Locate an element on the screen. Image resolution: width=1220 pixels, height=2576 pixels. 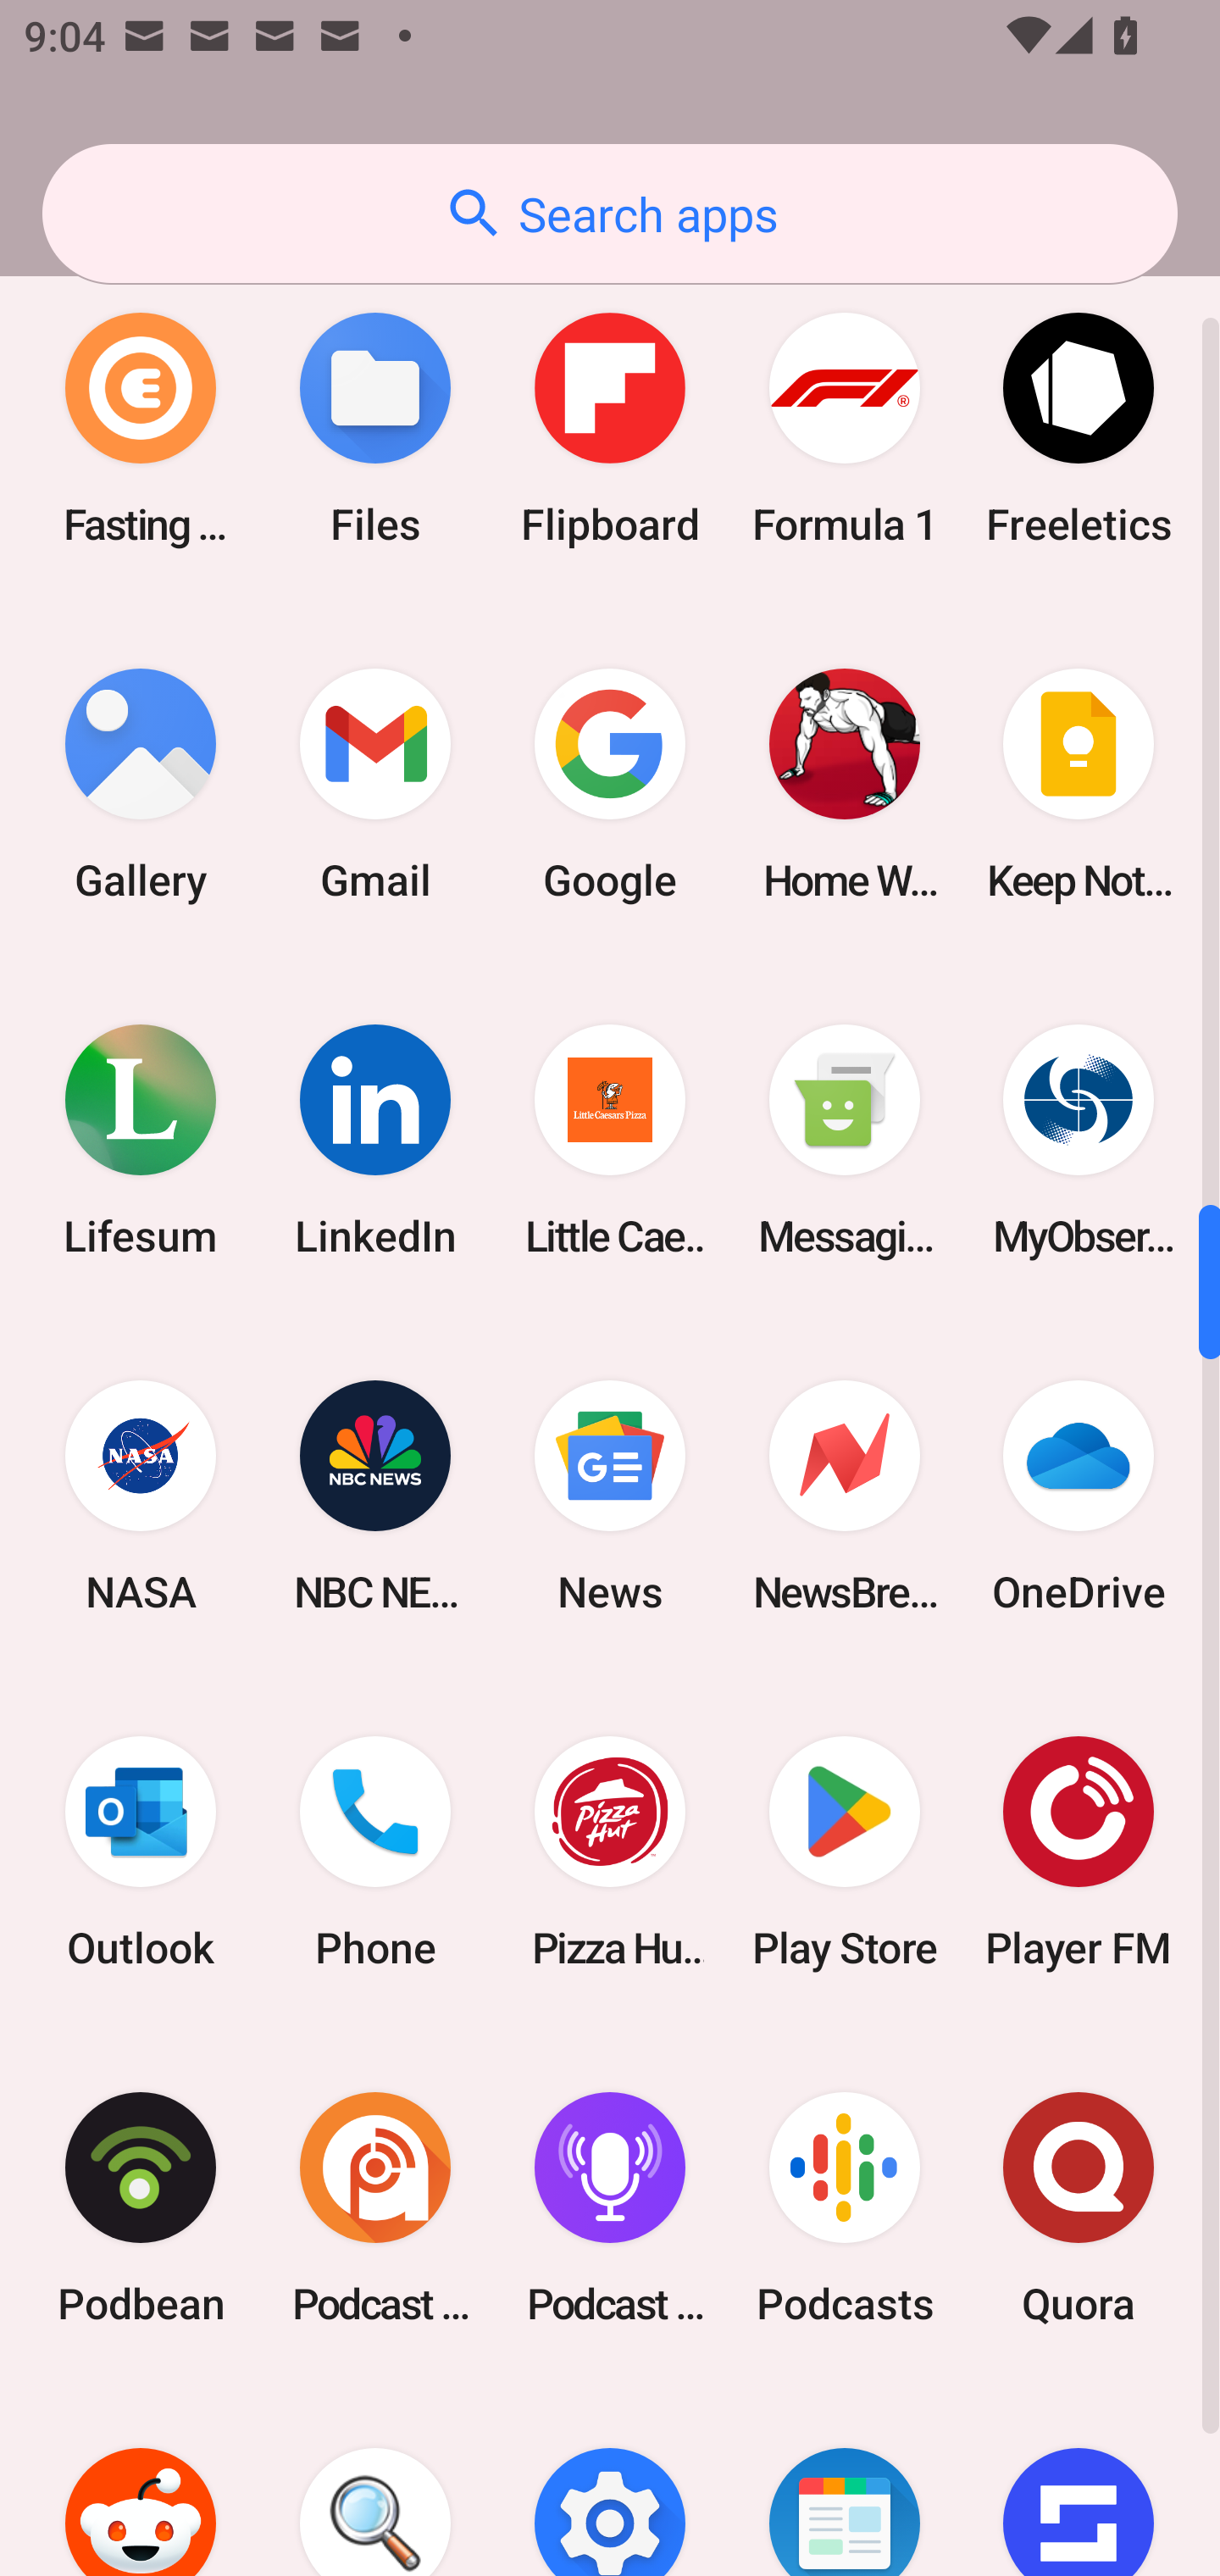
MyObservatory is located at coordinates (1079, 1141).